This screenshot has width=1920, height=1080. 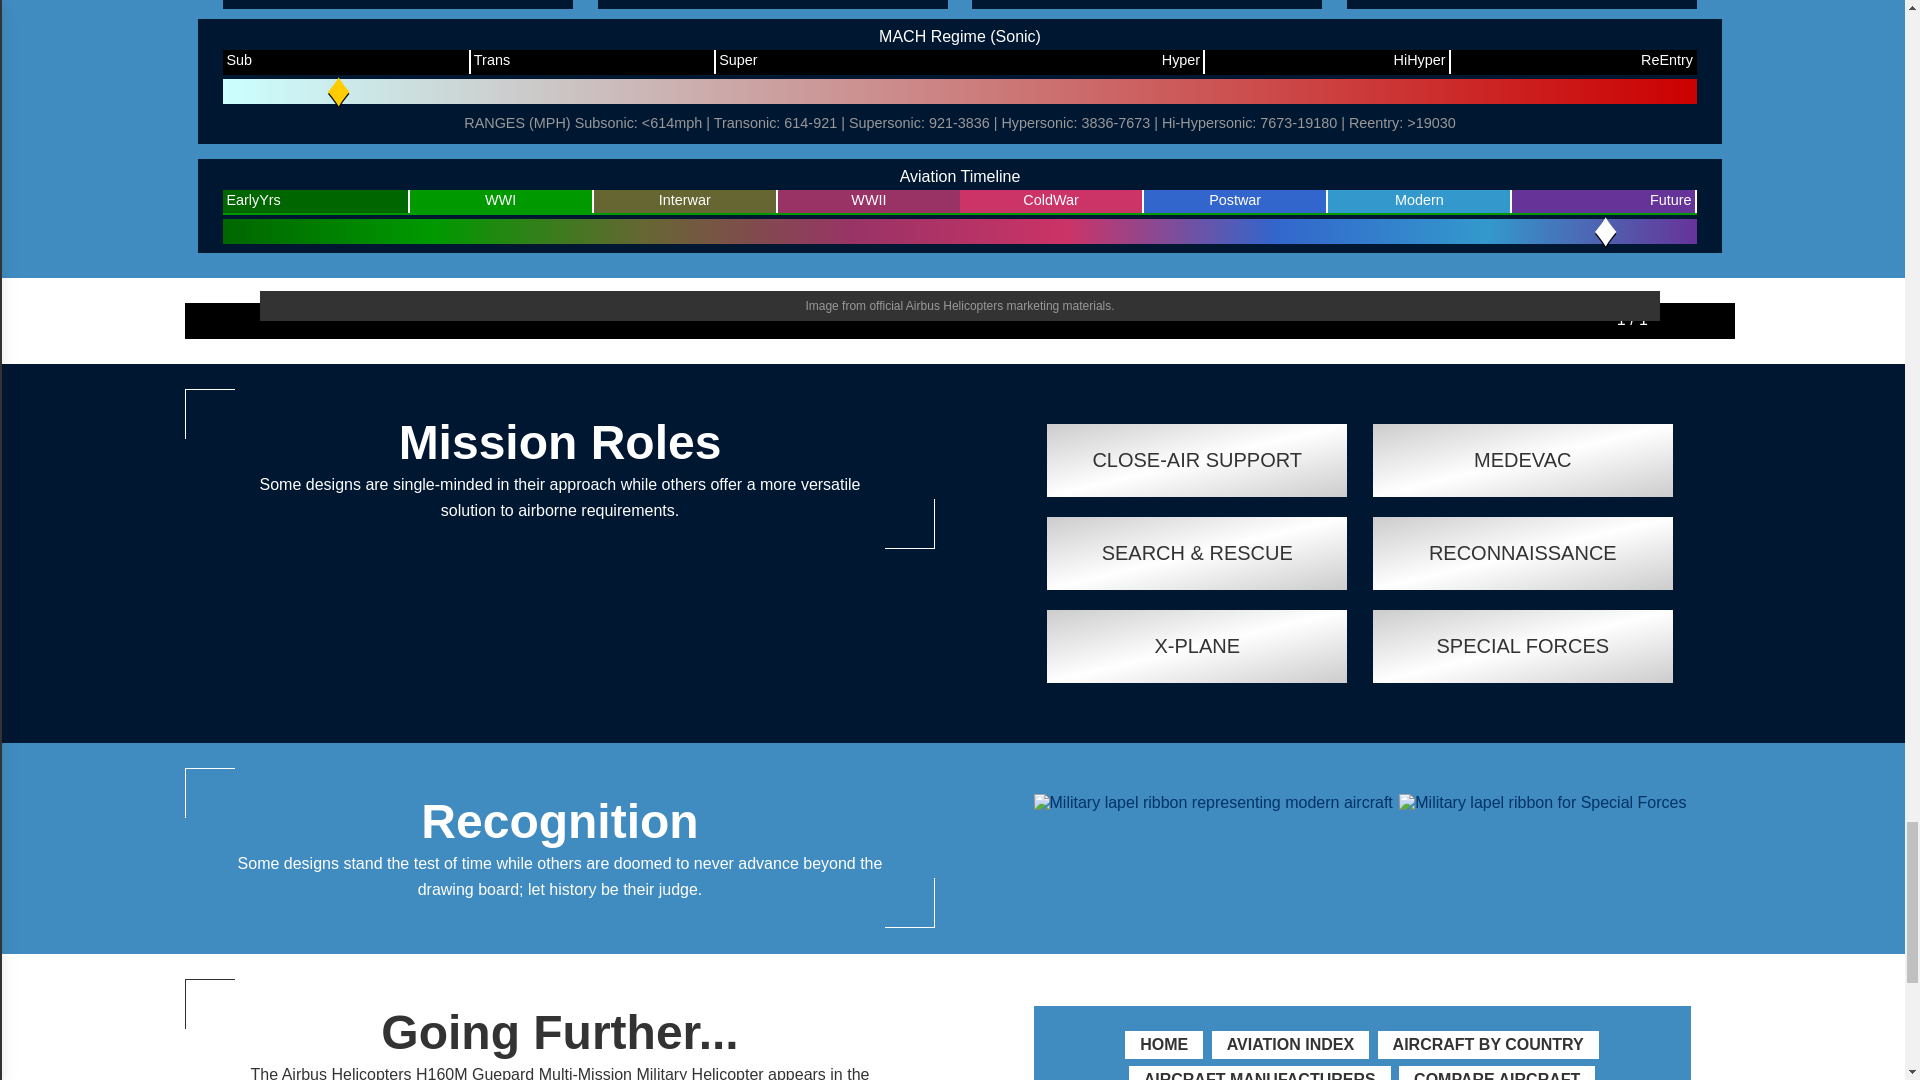 I want to click on AVIATION INDEX, so click(x=1290, y=1044).